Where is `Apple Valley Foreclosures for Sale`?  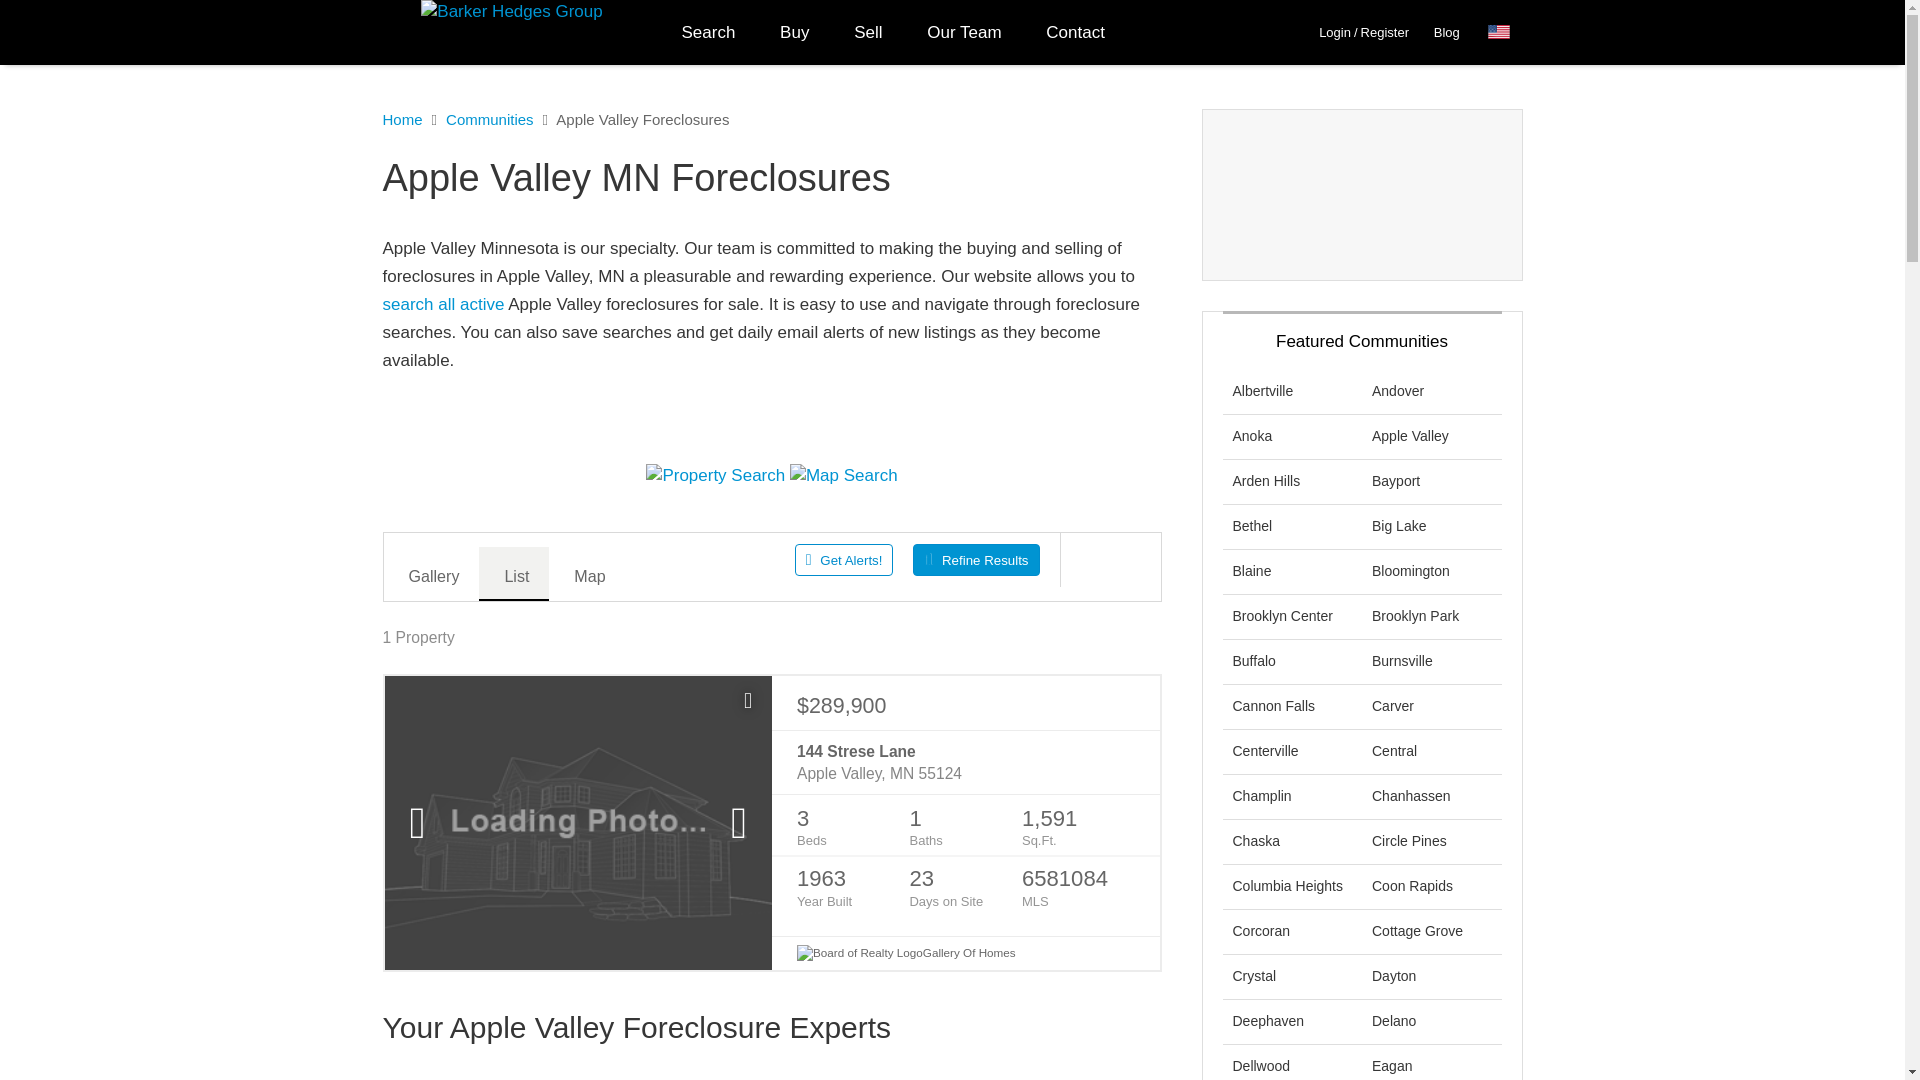
Apple Valley Foreclosures for Sale is located at coordinates (442, 304).